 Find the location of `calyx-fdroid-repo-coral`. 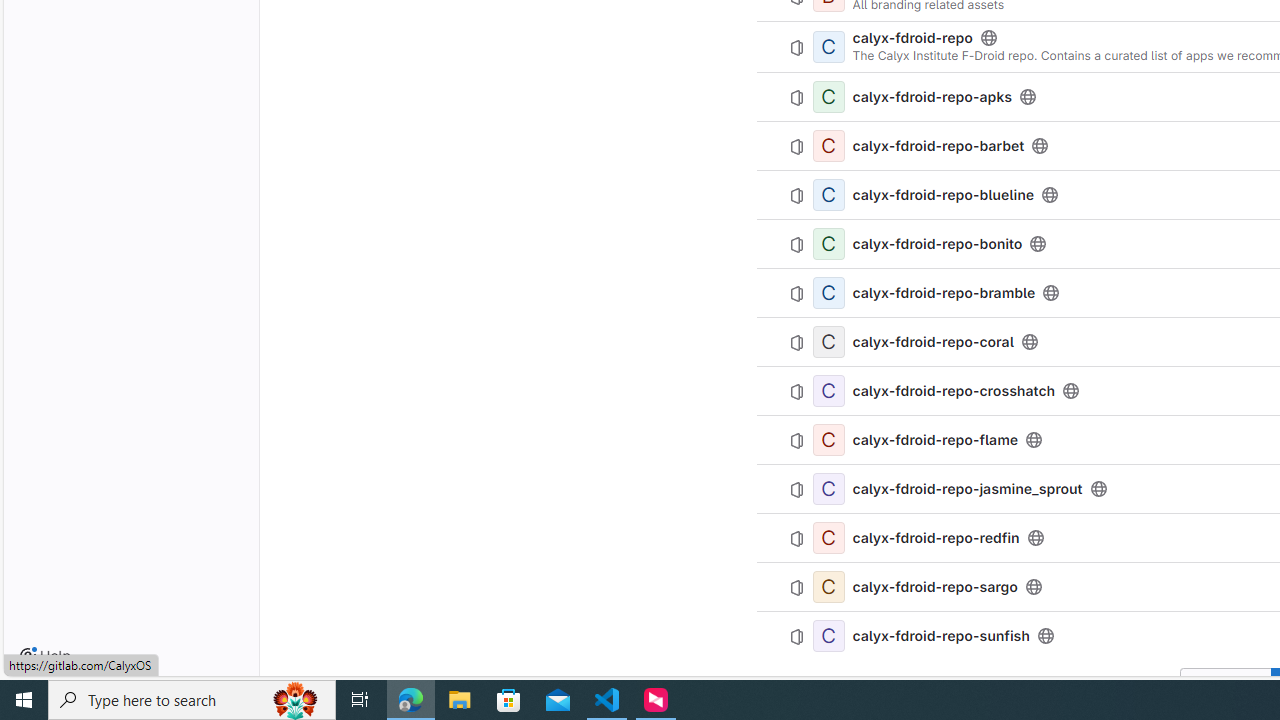

calyx-fdroid-repo-coral is located at coordinates (932, 342).